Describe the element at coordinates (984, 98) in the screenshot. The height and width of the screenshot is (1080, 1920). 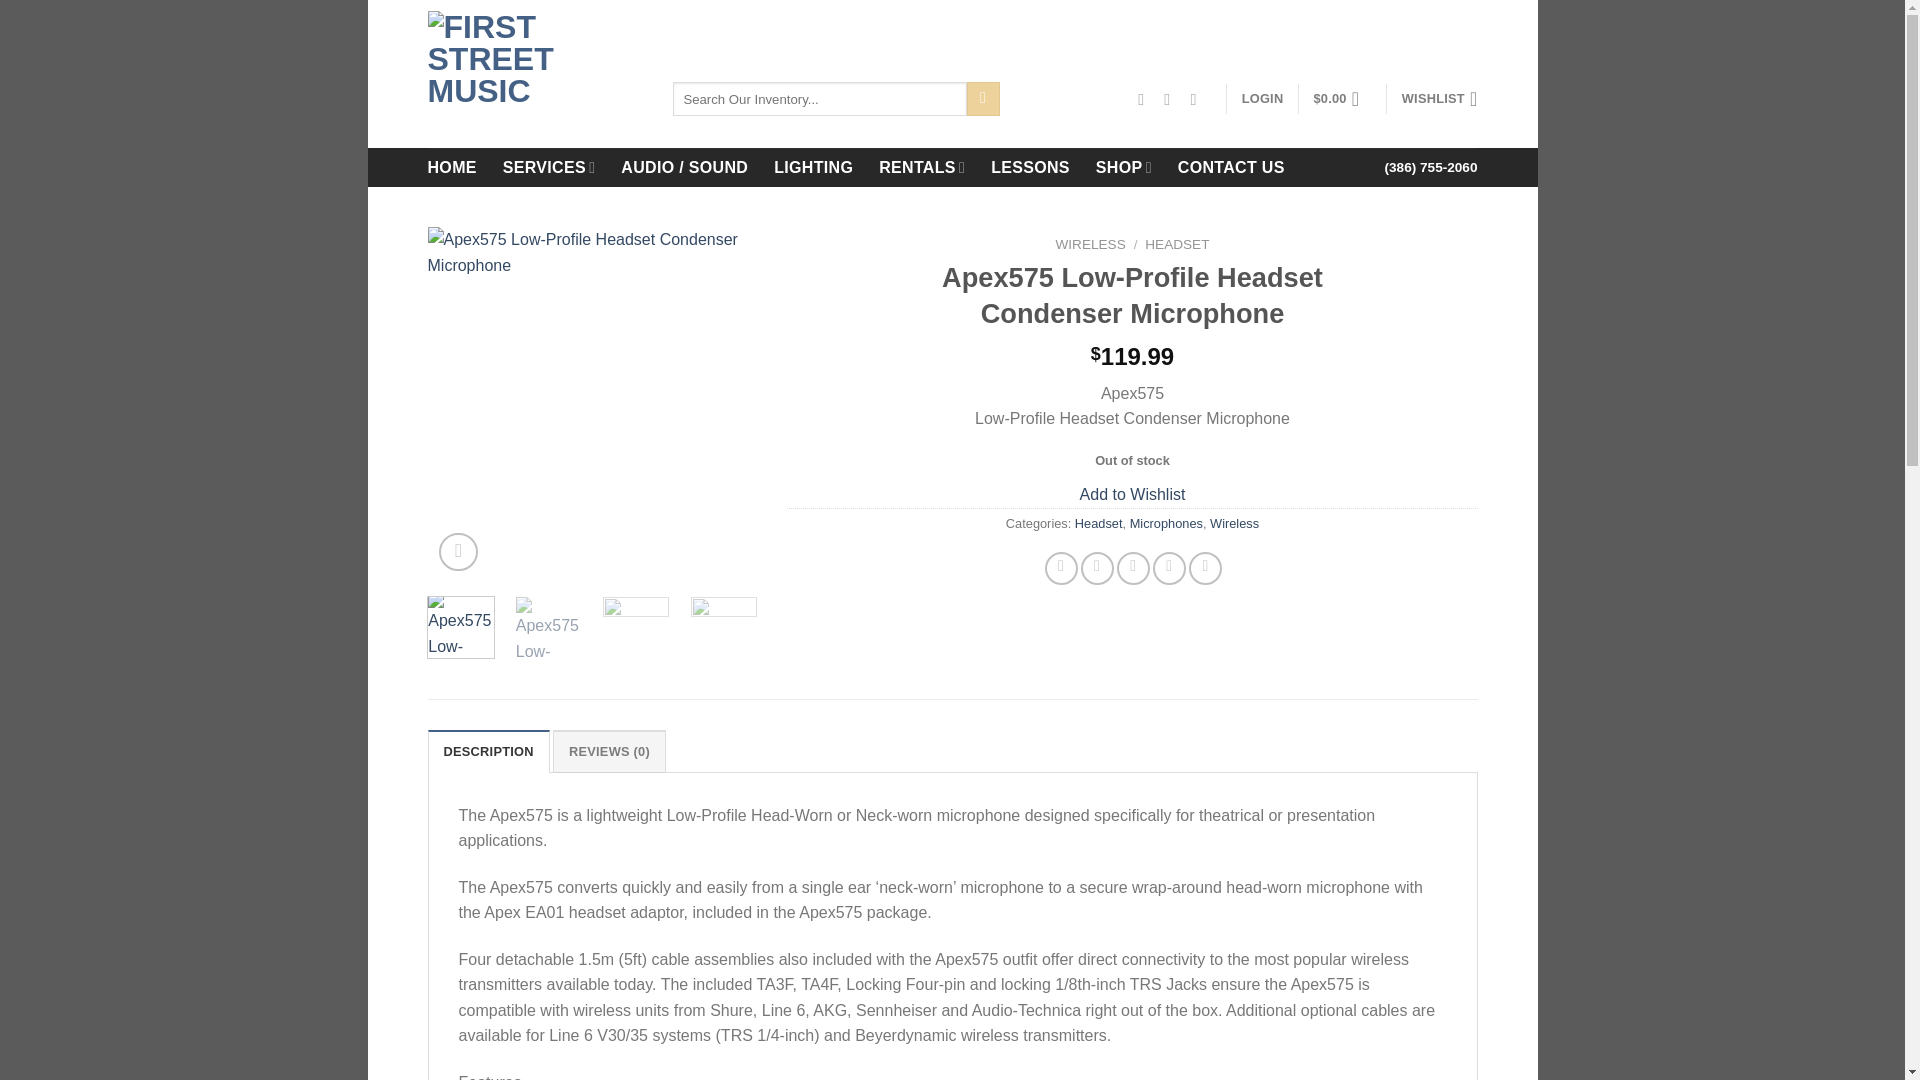
I see `Search` at that location.